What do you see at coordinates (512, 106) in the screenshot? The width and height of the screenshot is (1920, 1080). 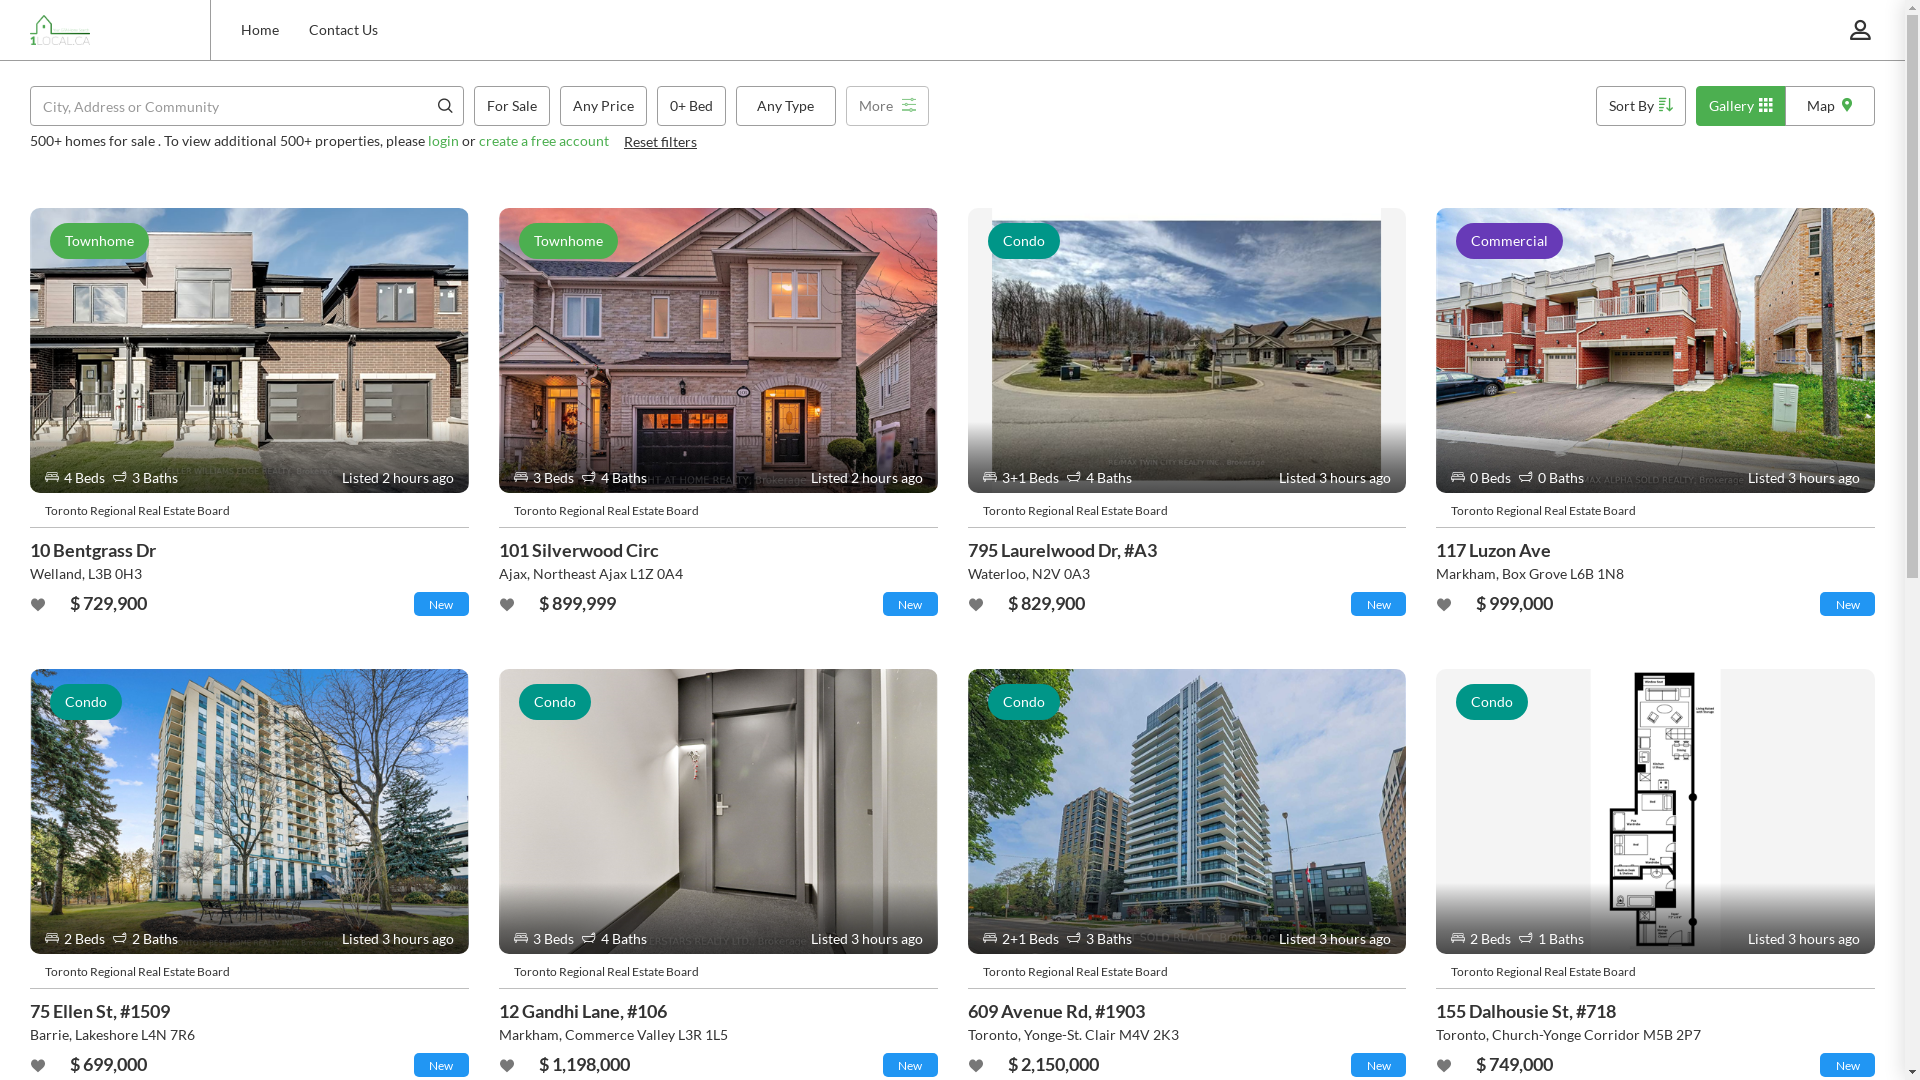 I see `For Sale` at bounding box center [512, 106].